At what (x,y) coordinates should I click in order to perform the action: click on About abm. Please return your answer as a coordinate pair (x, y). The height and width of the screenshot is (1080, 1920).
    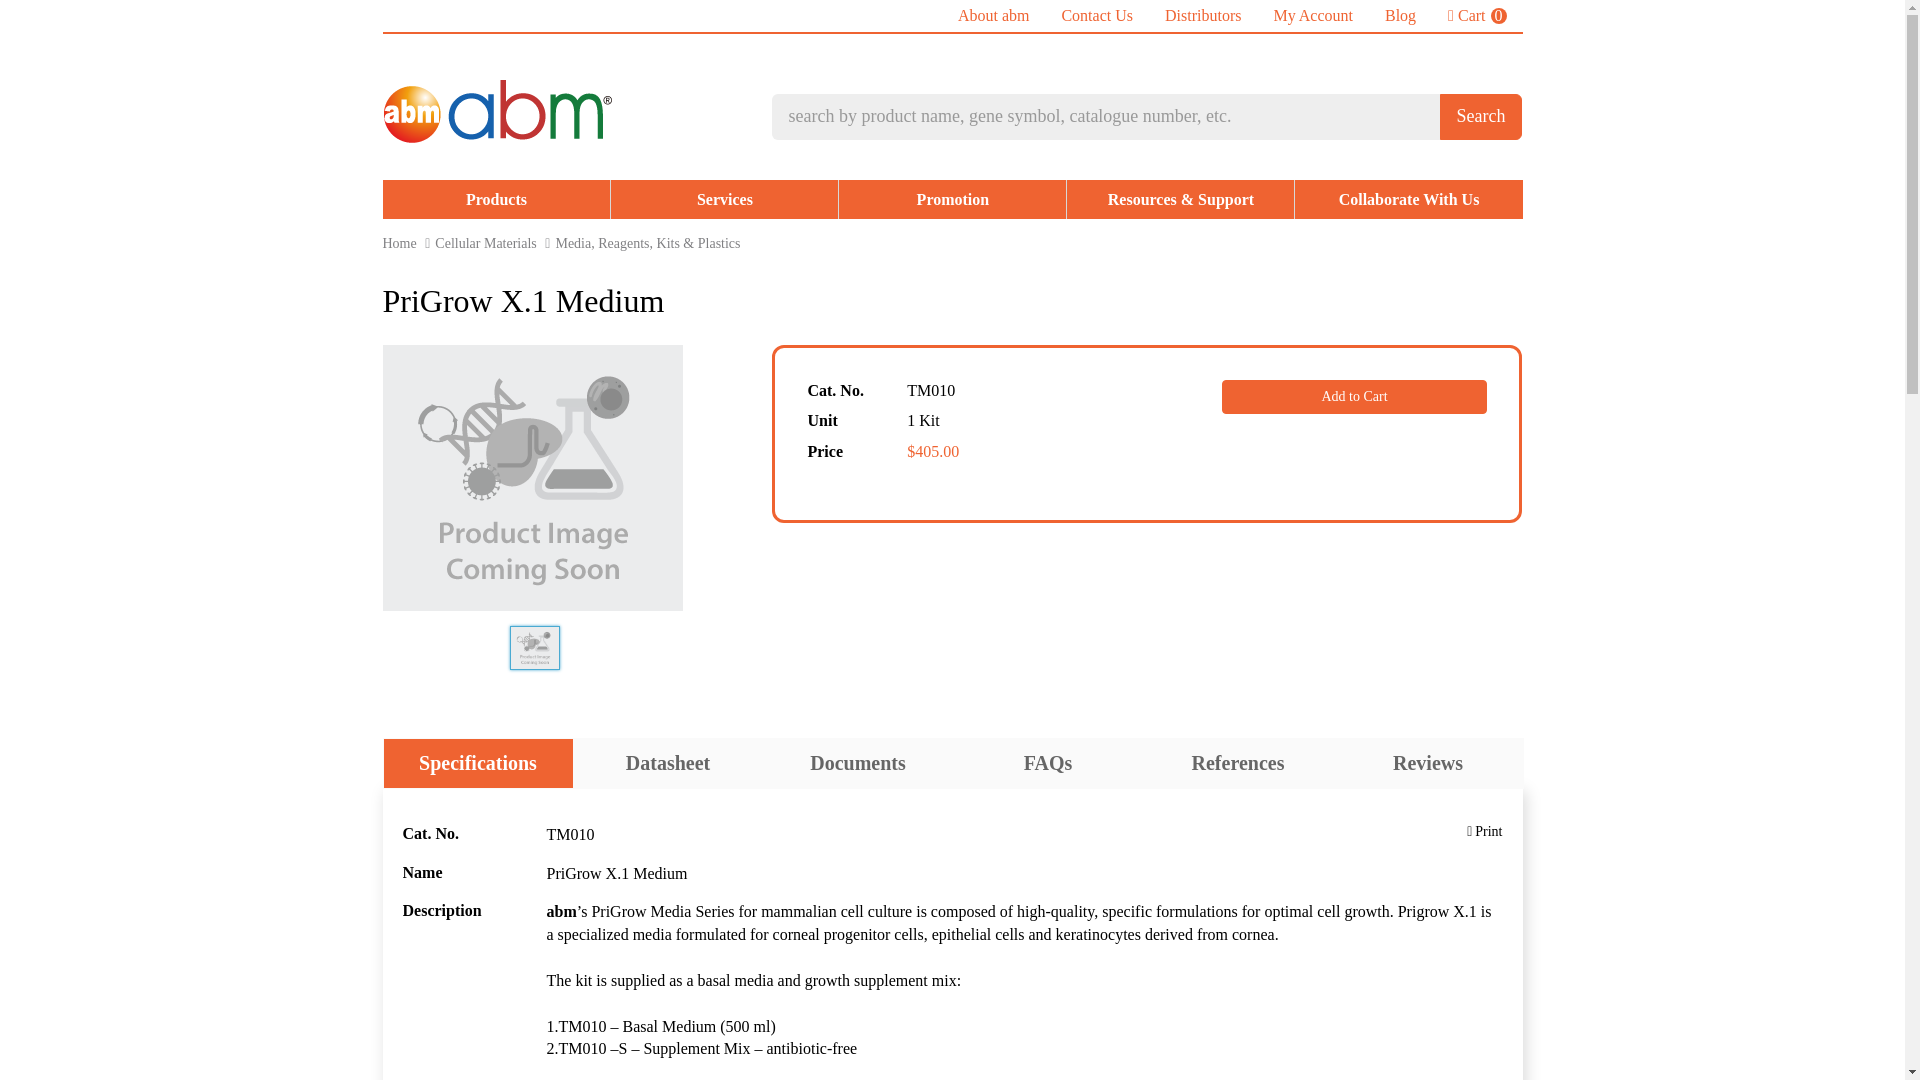
    Looking at the image, I should click on (1481, 116).